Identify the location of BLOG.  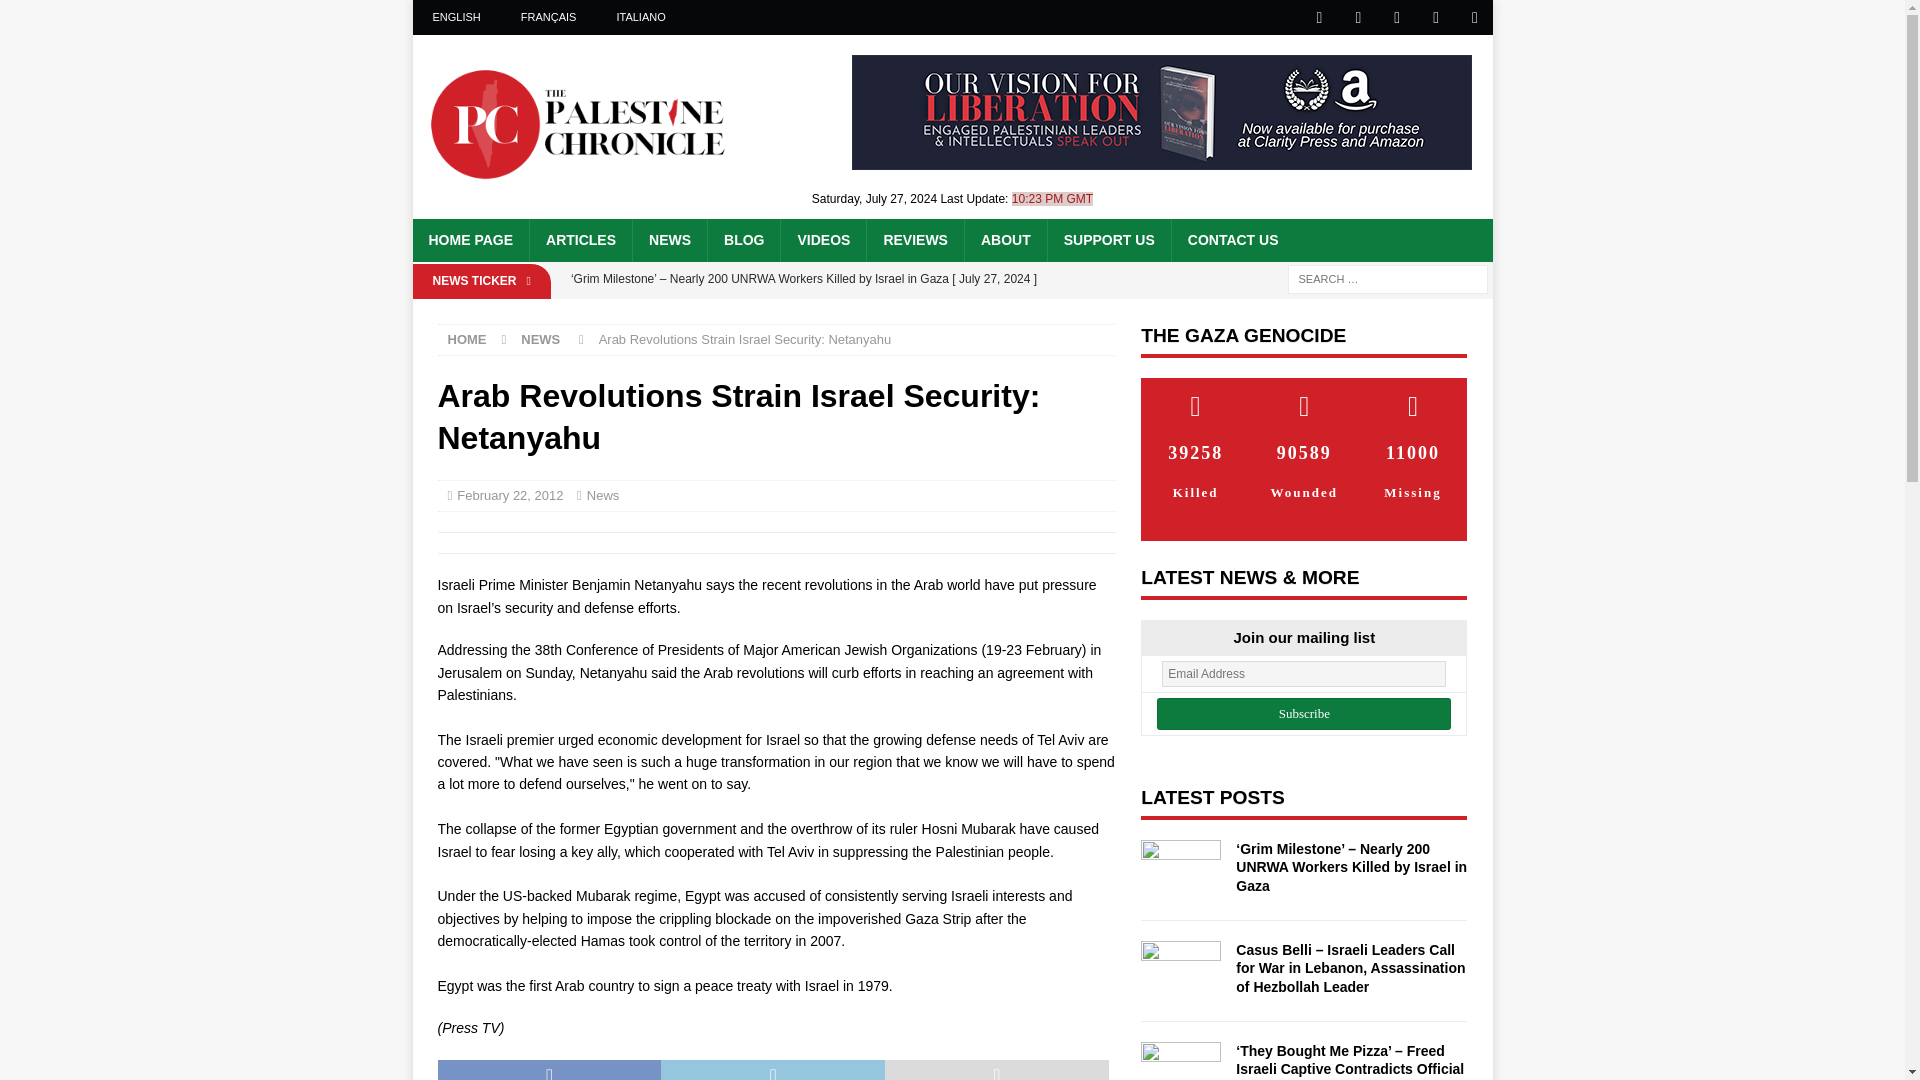
(742, 240).